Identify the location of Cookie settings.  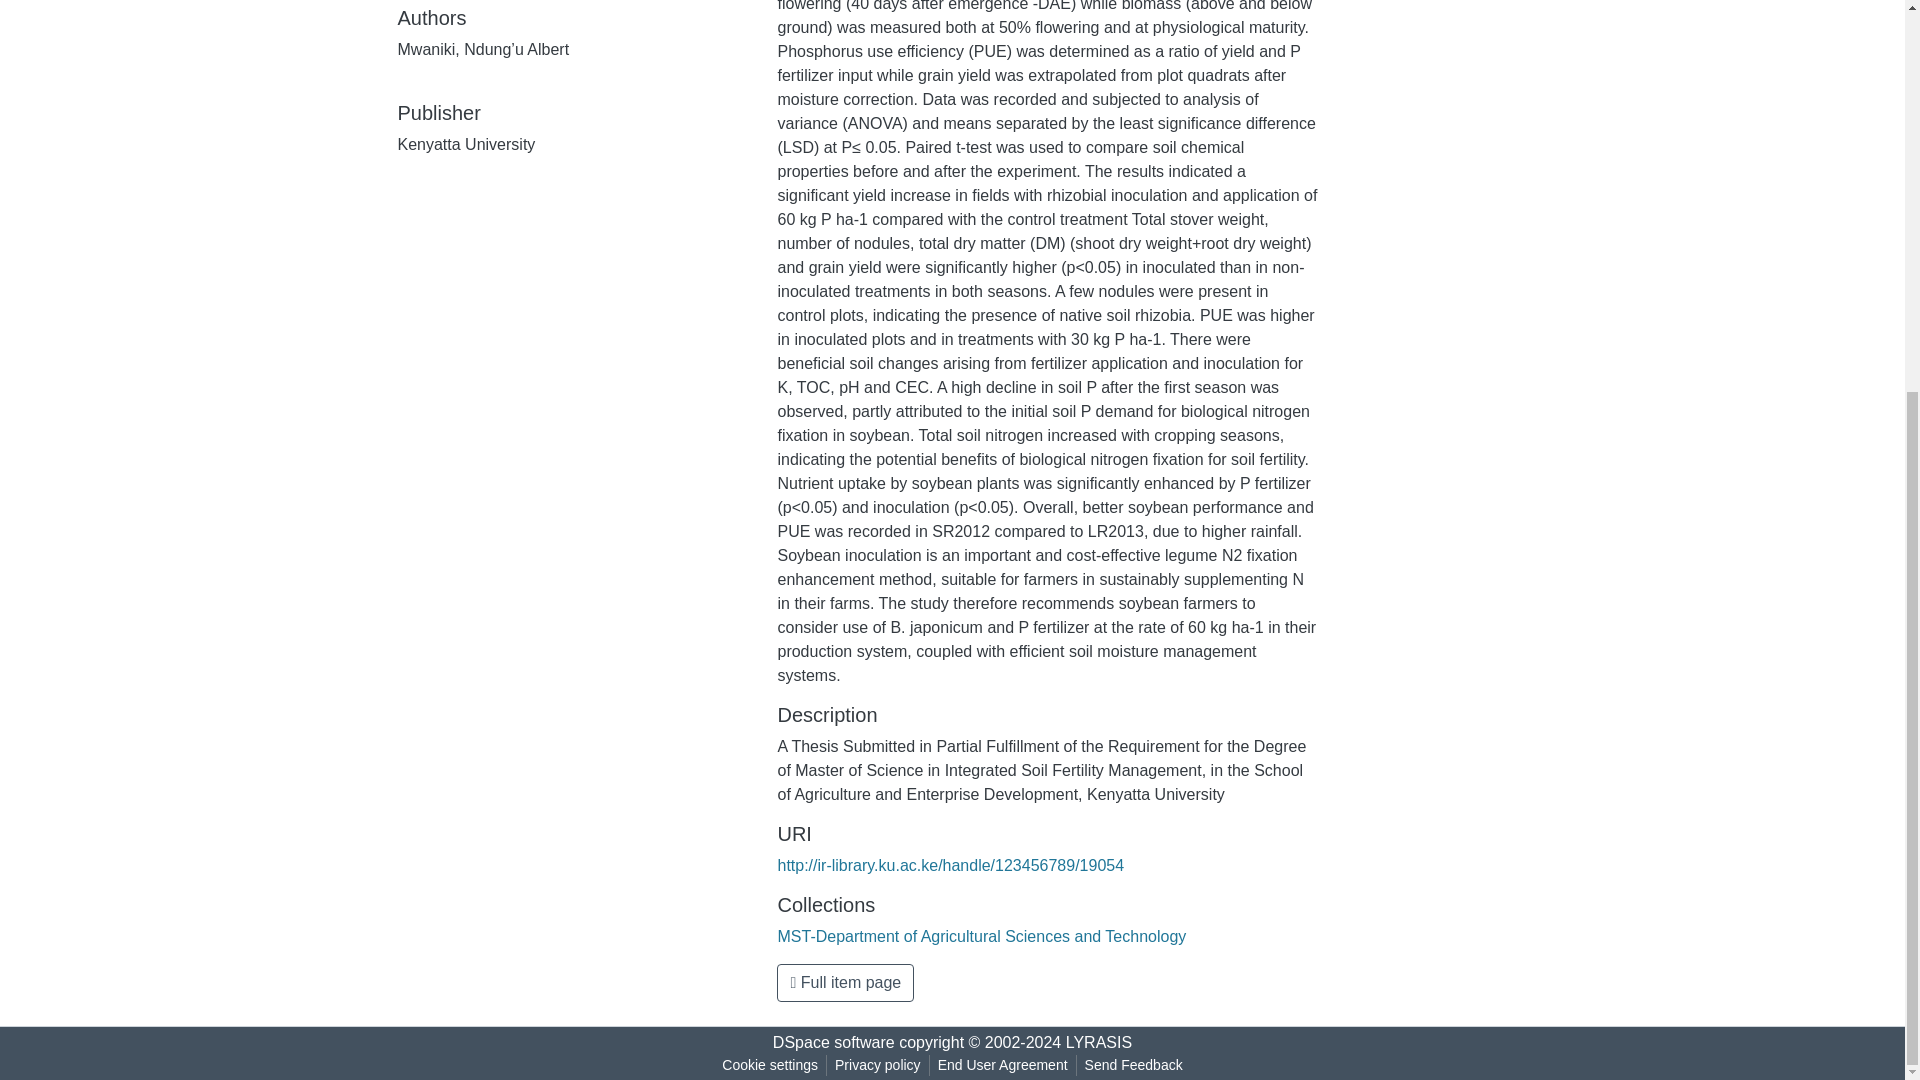
(770, 1065).